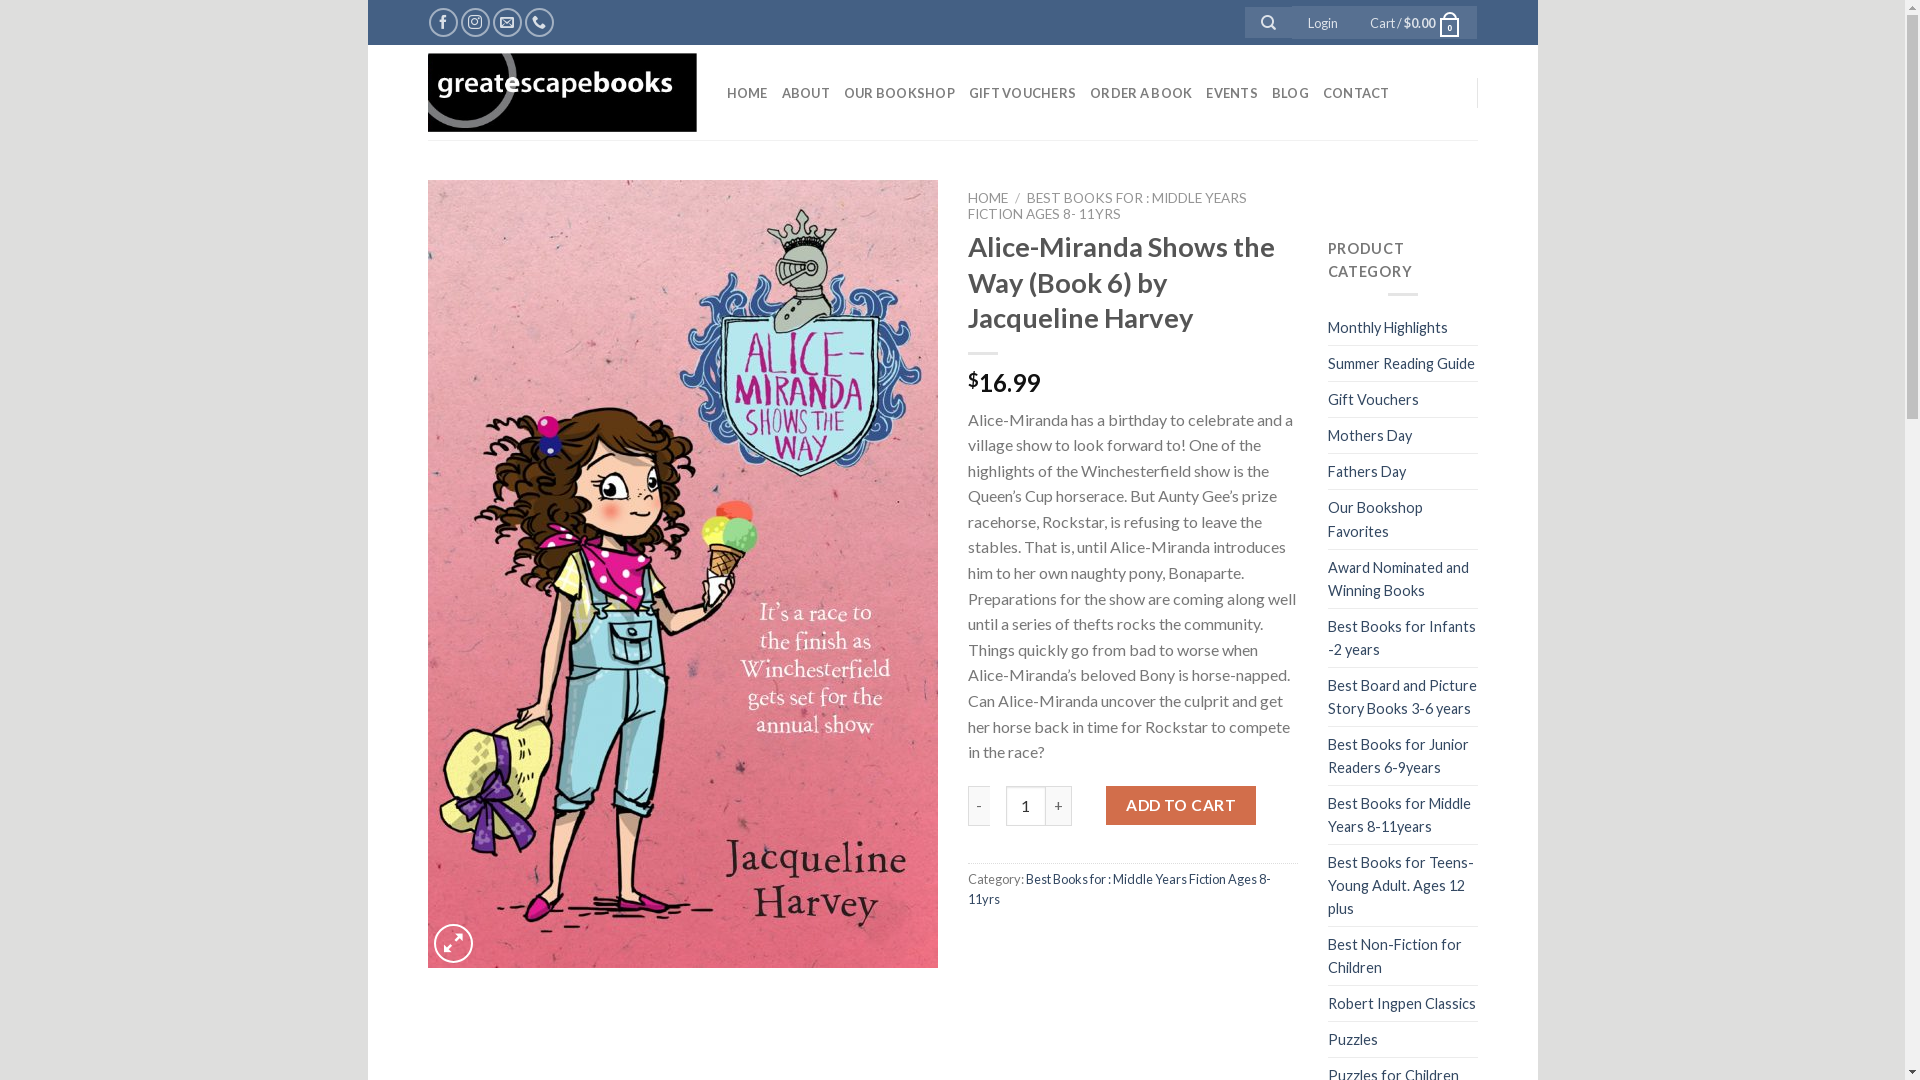  Describe the element at coordinates (1108, 206) in the screenshot. I see `BEST BOOKS FOR : MIDDLE YEARS FICTION AGES 8- 11YRS` at that location.